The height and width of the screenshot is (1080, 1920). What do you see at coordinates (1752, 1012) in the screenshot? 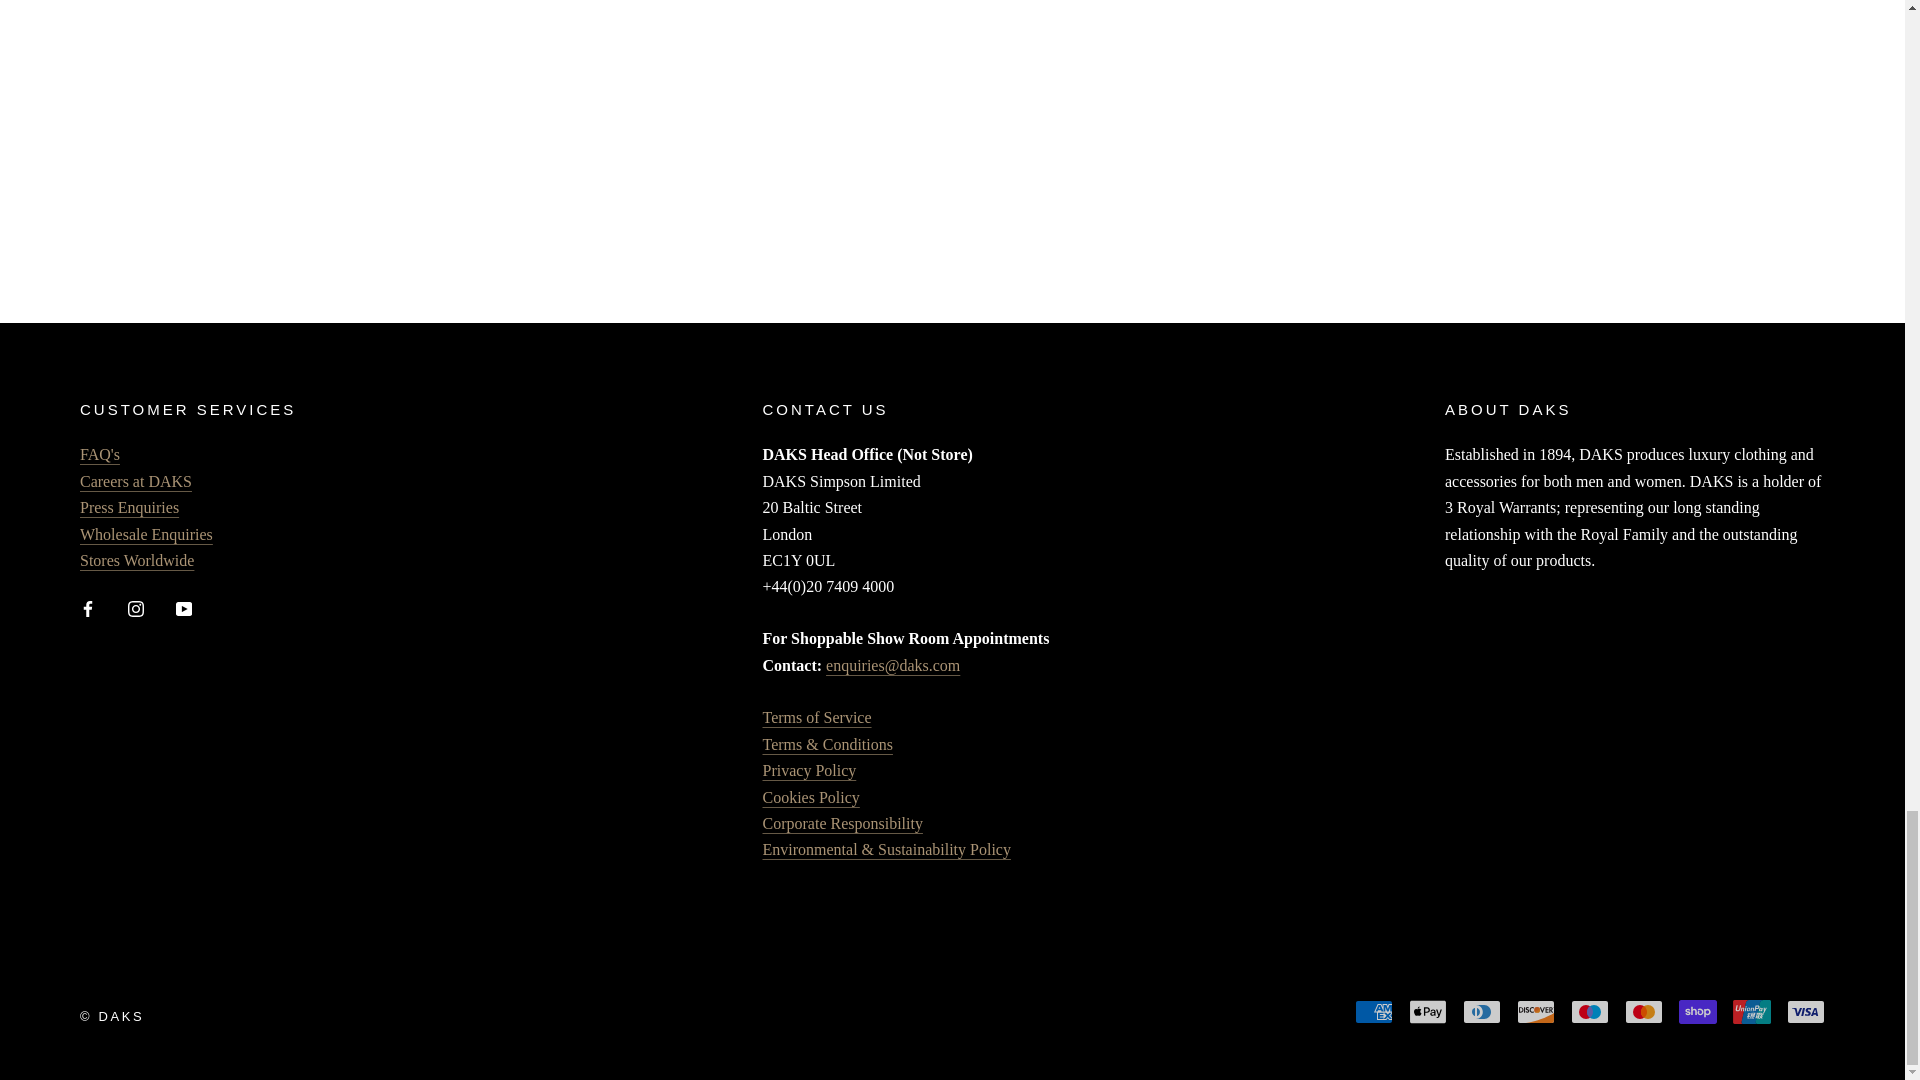
I see `Union Pay` at bounding box center [1752, 1012].